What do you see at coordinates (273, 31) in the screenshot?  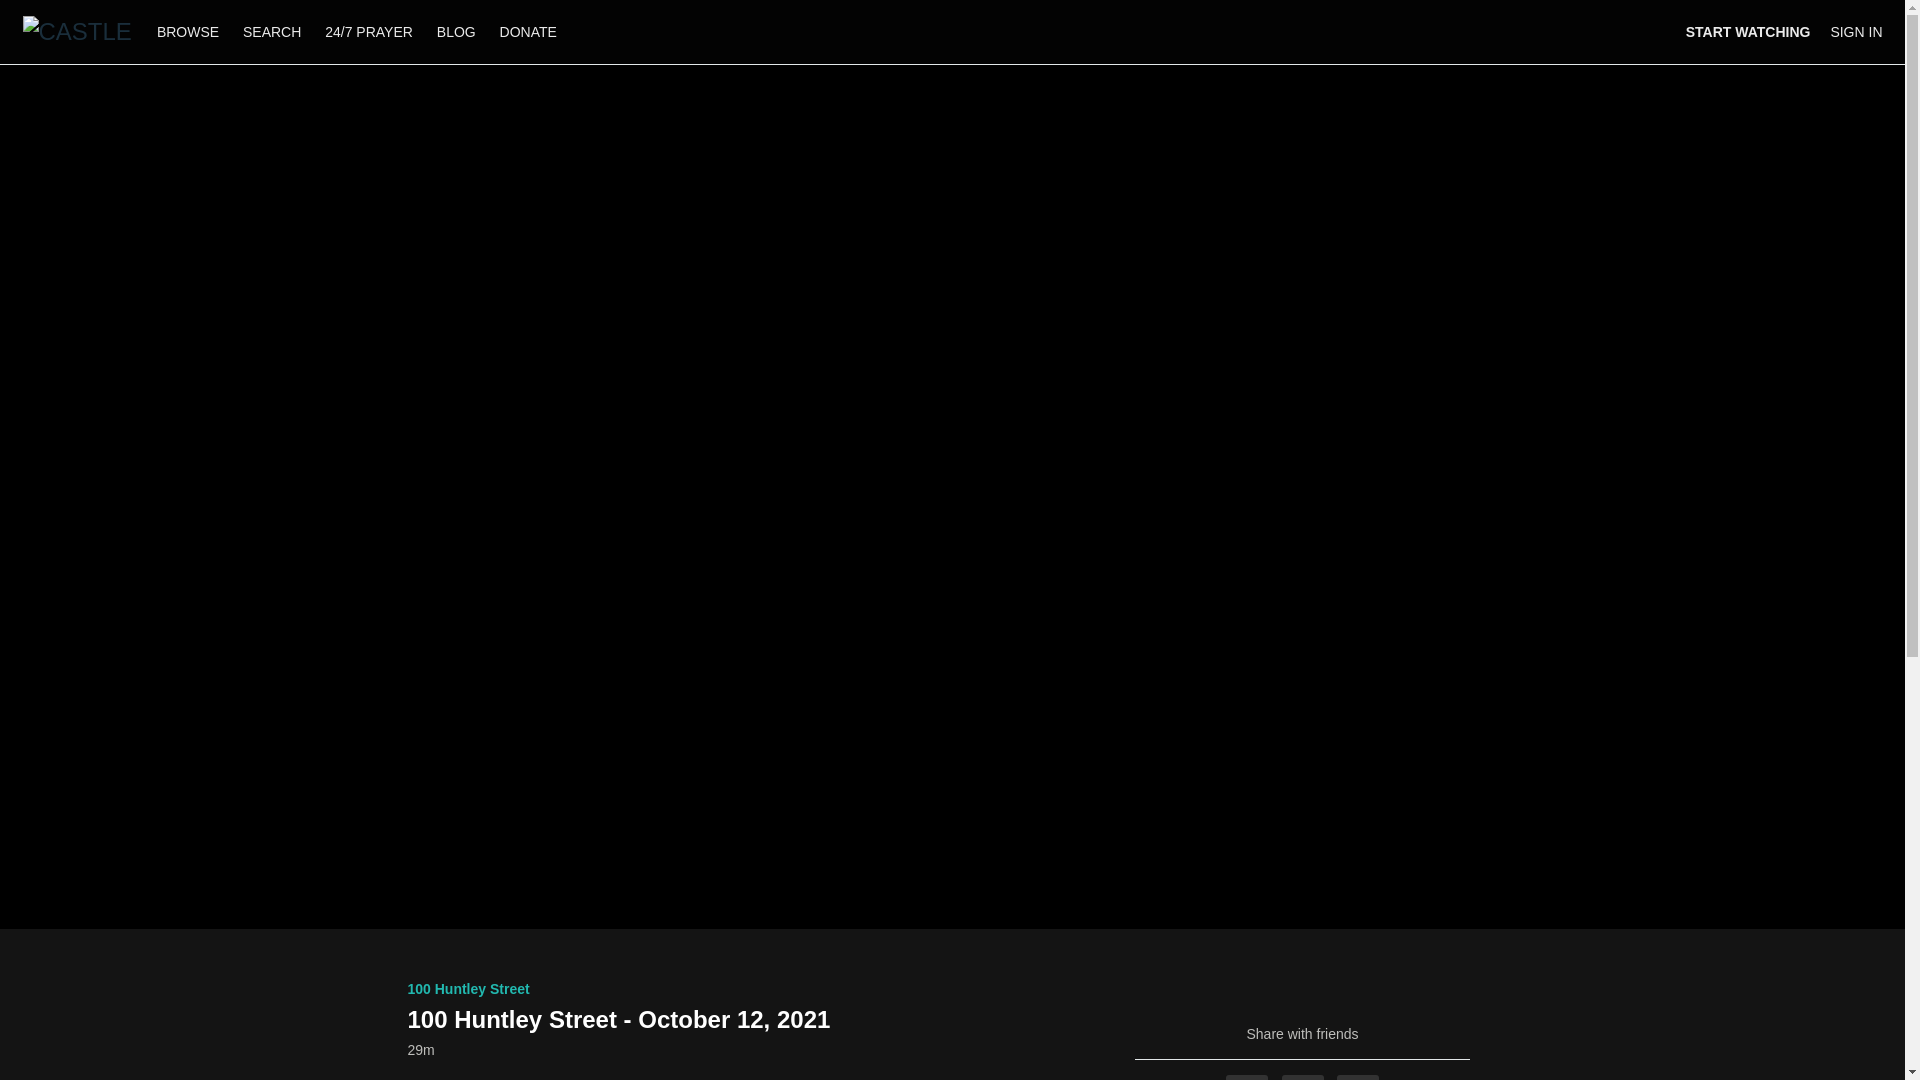 I see `SEARCH` at bounding box center [273, 31].